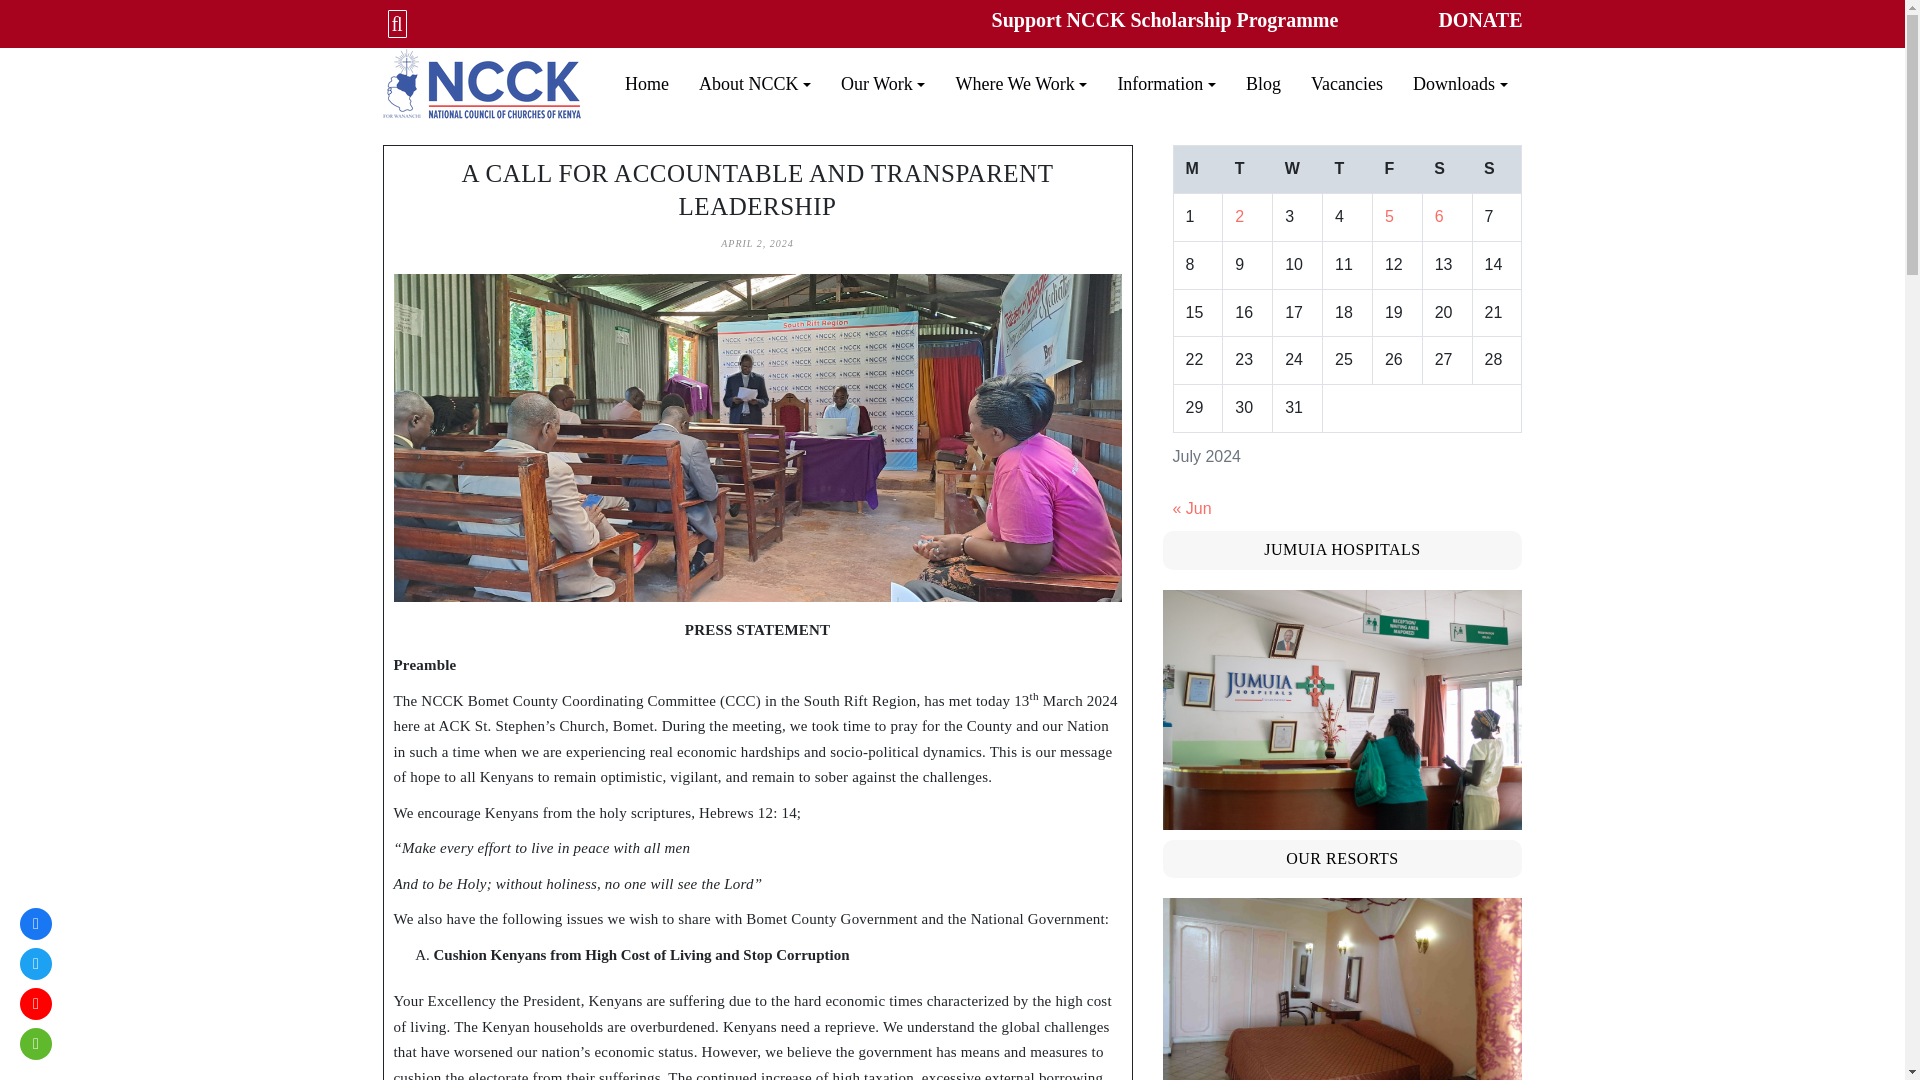  I want to click on Where We Work, so click(1021, 84).